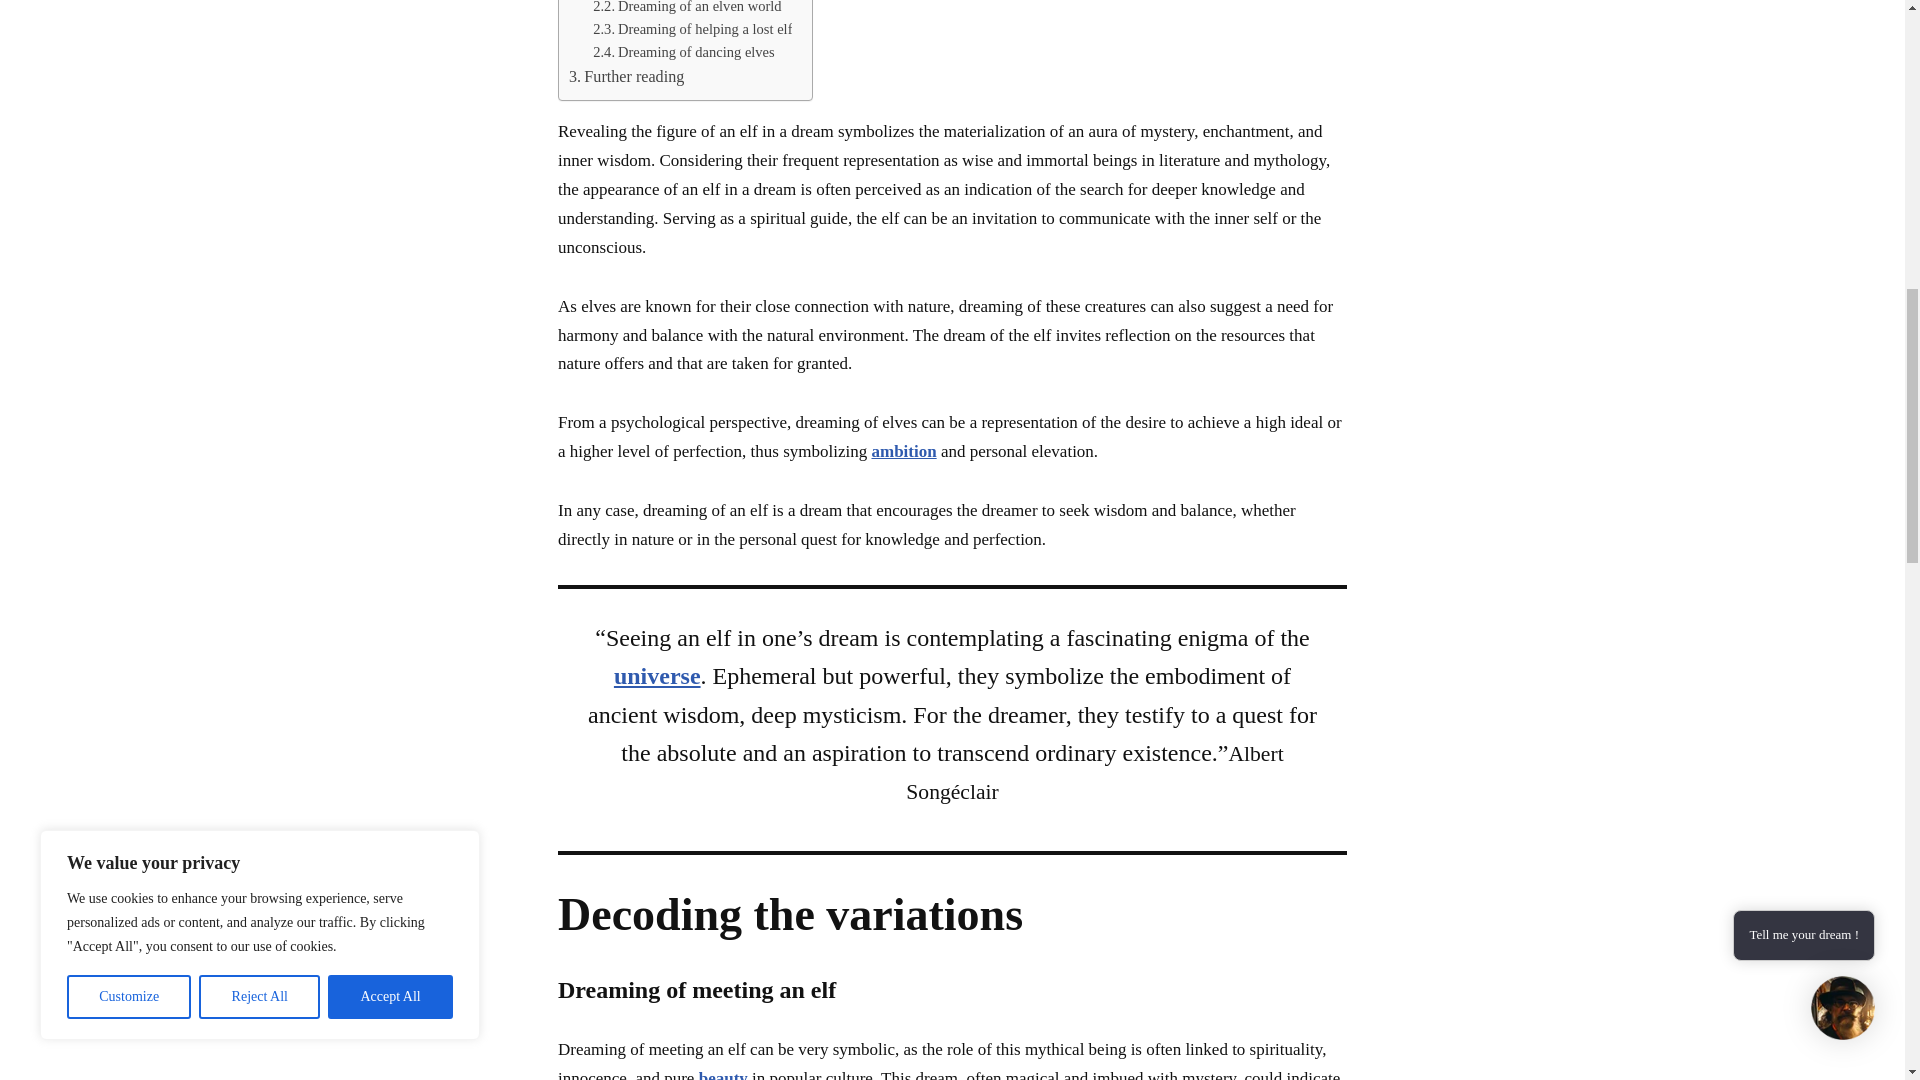 This screenshot has height=1080, width=1920. Describe the element at coordinates (692, 30) in the screenshot. I see `Dreaming of helping a lost elf` at that location.